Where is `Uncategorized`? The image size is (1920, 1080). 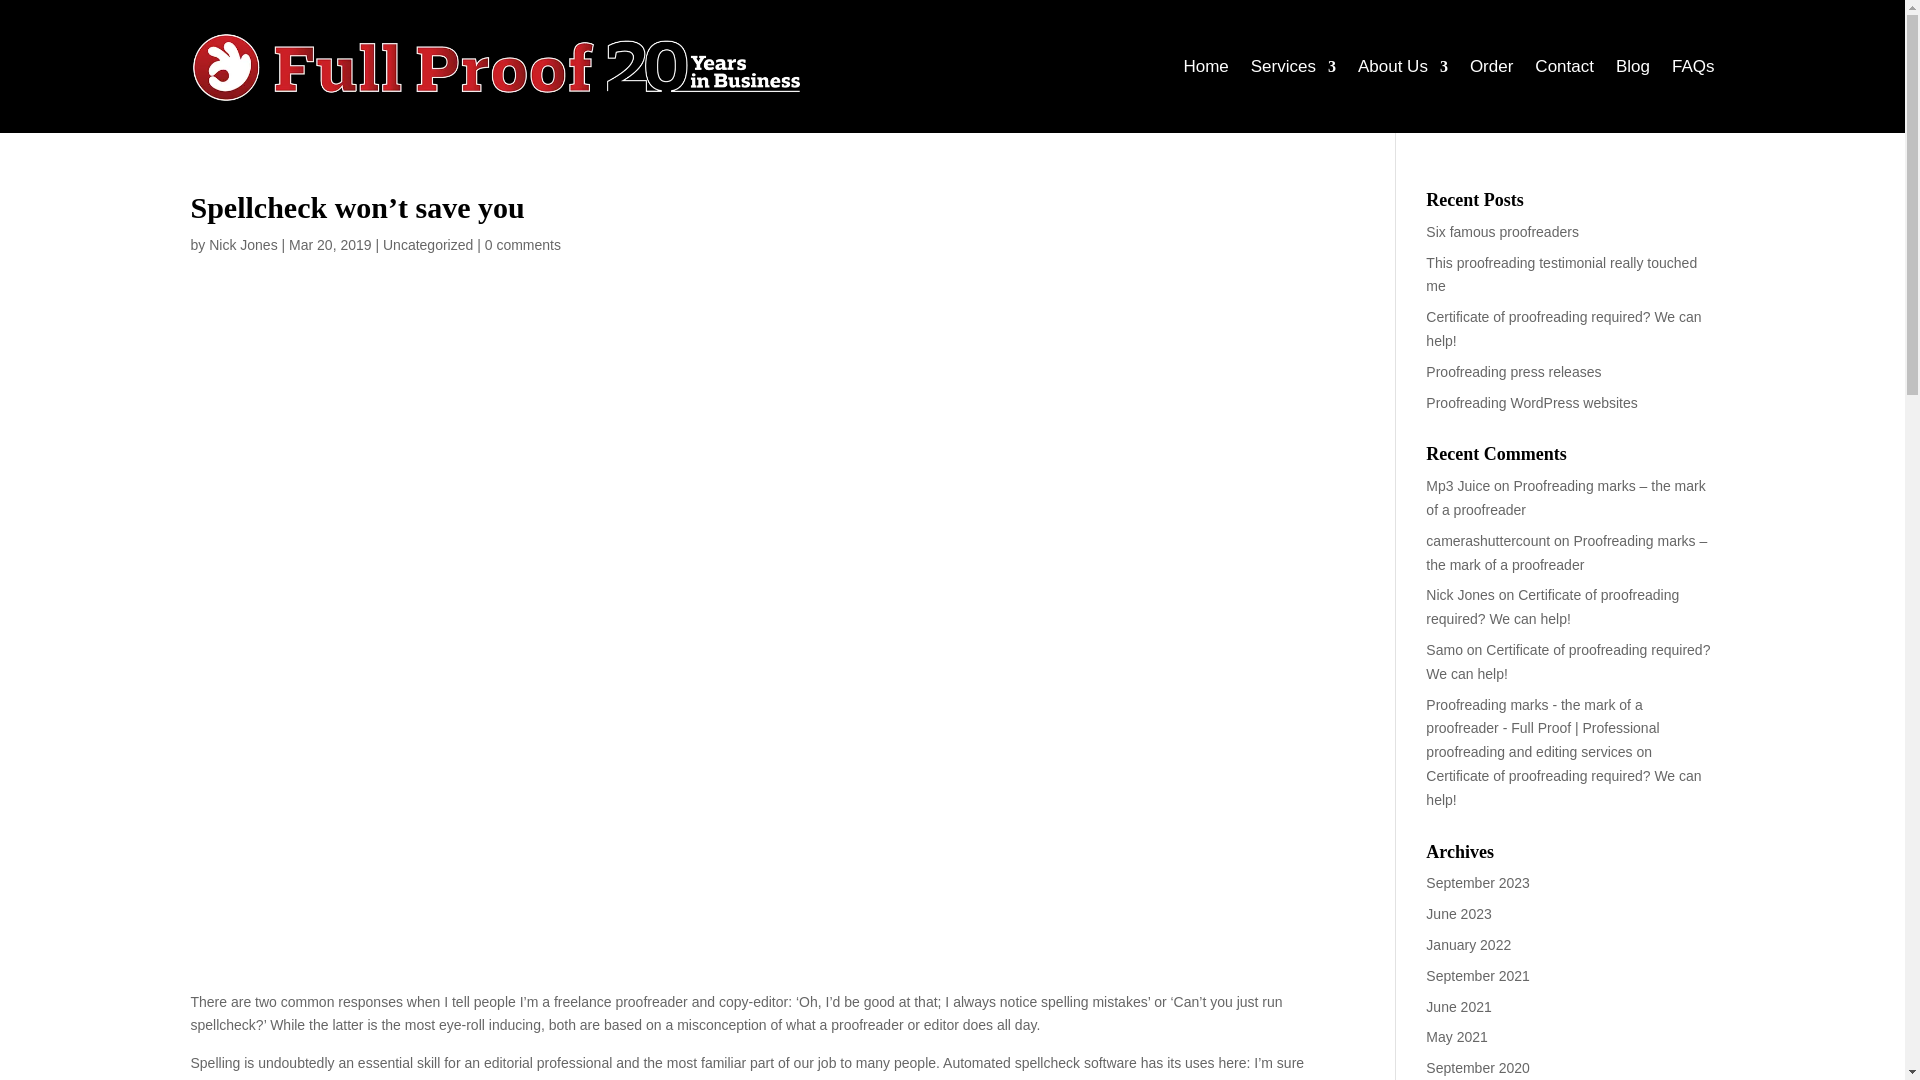
Uncategorized is located at coordinates (427, 244).